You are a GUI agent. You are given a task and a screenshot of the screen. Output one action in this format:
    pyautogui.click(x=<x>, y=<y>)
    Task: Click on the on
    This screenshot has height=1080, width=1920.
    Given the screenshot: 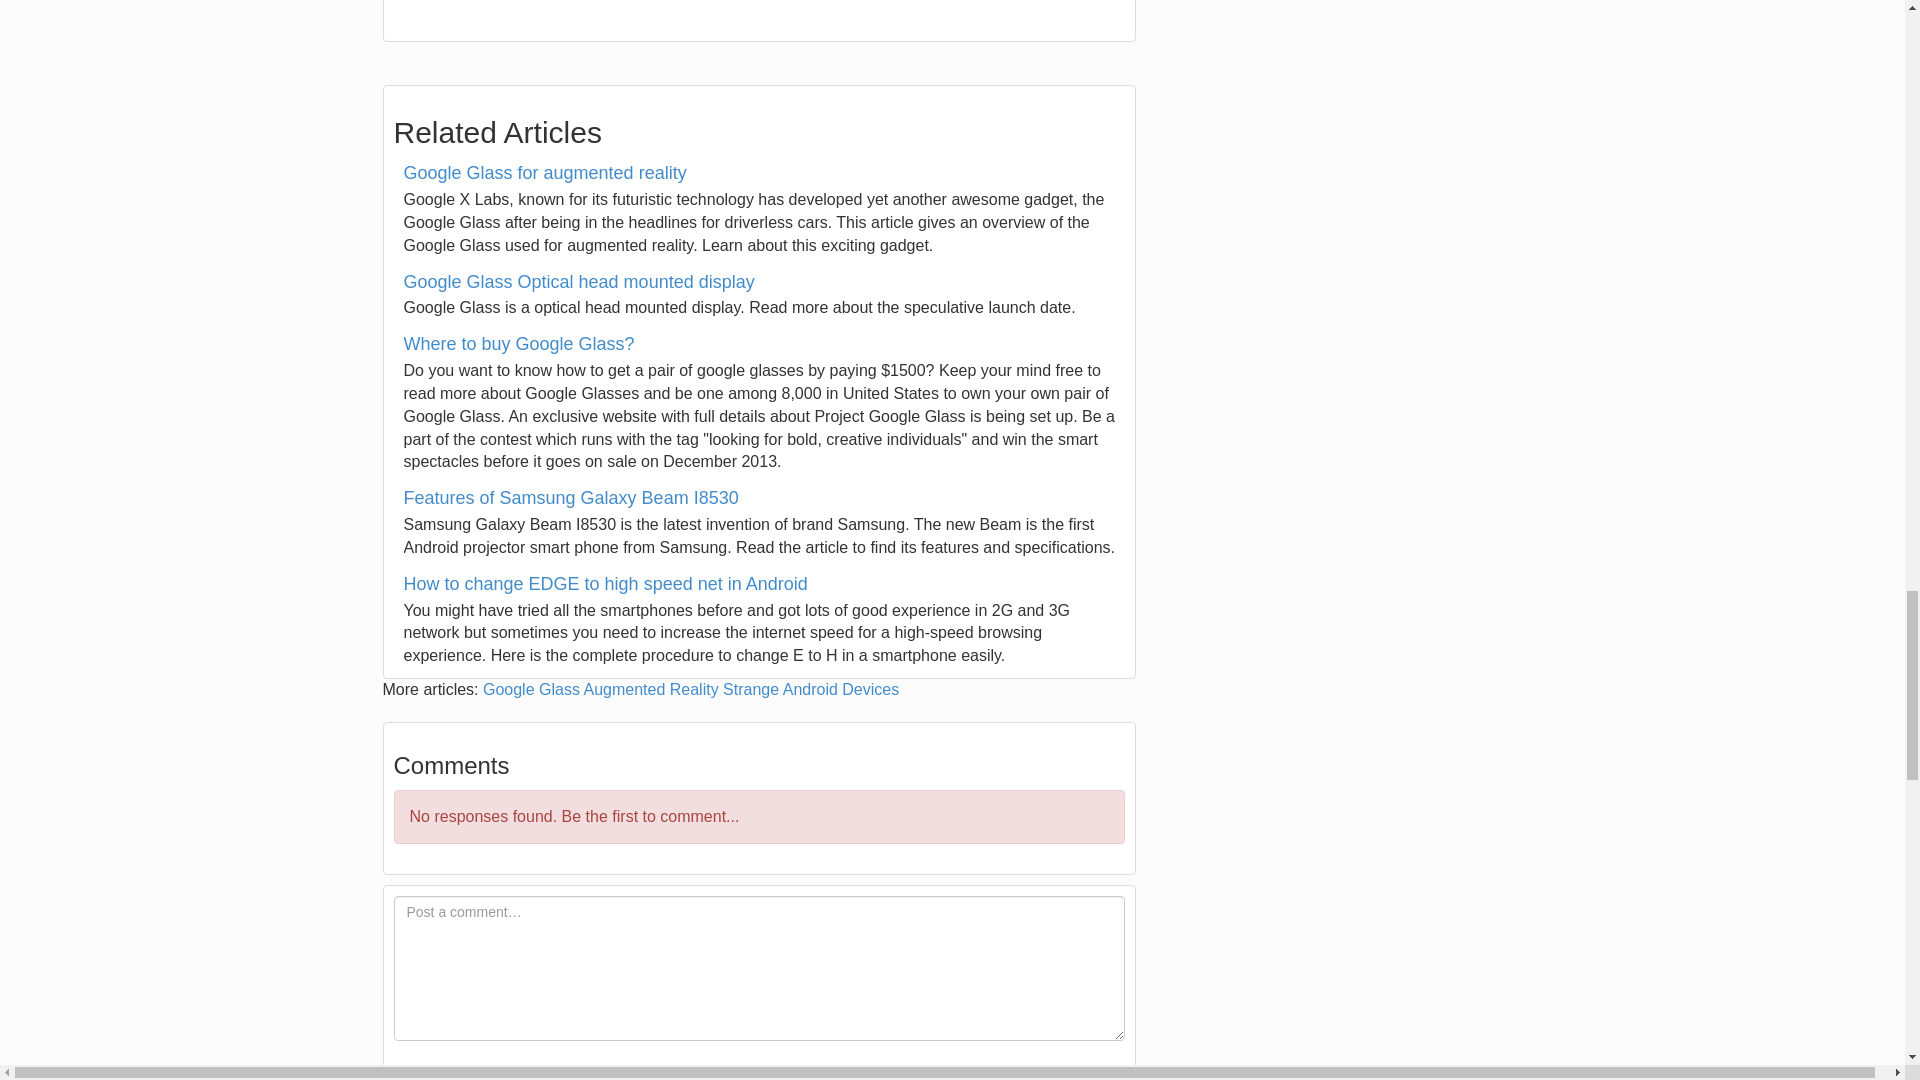 What is the action you would take?
    pyautogui.click(x=400, y=1074)
    